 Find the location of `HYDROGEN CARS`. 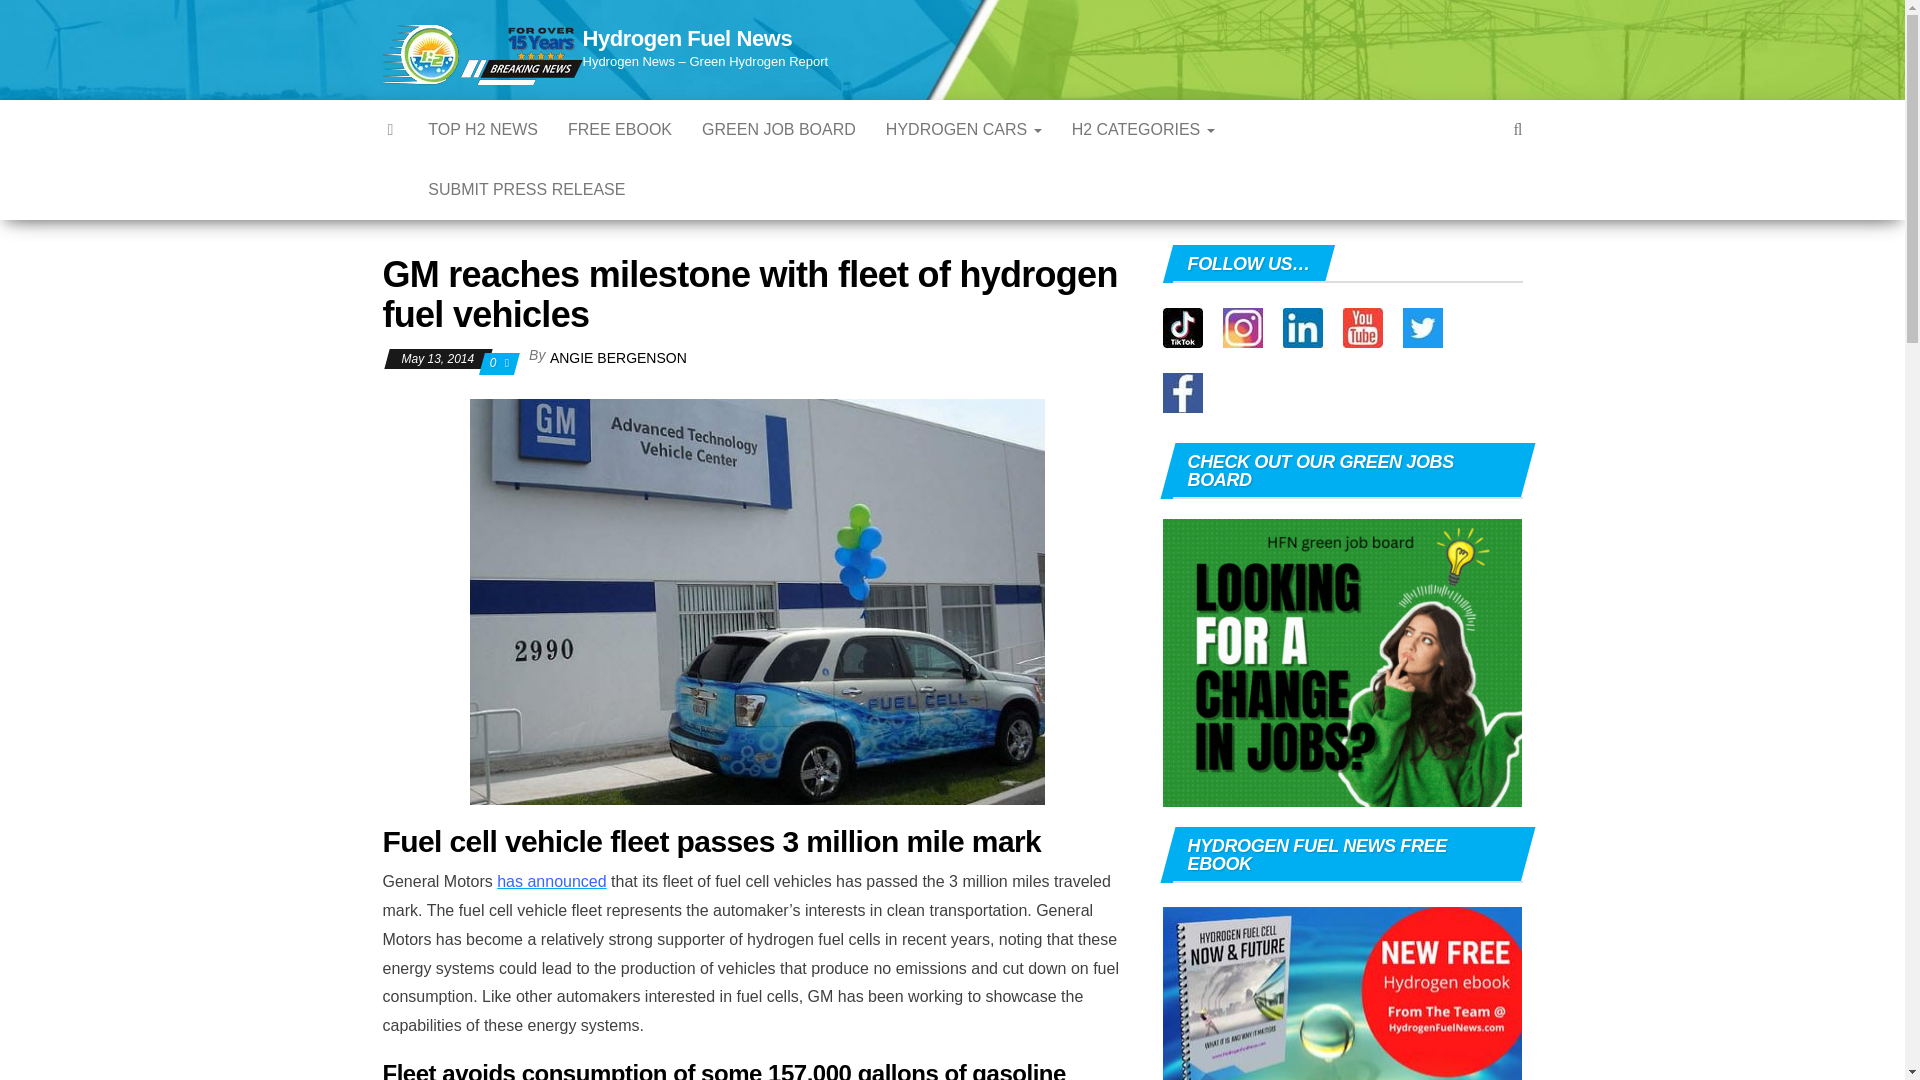

HYDROGEN CARS is located at coordinates (964, 130).